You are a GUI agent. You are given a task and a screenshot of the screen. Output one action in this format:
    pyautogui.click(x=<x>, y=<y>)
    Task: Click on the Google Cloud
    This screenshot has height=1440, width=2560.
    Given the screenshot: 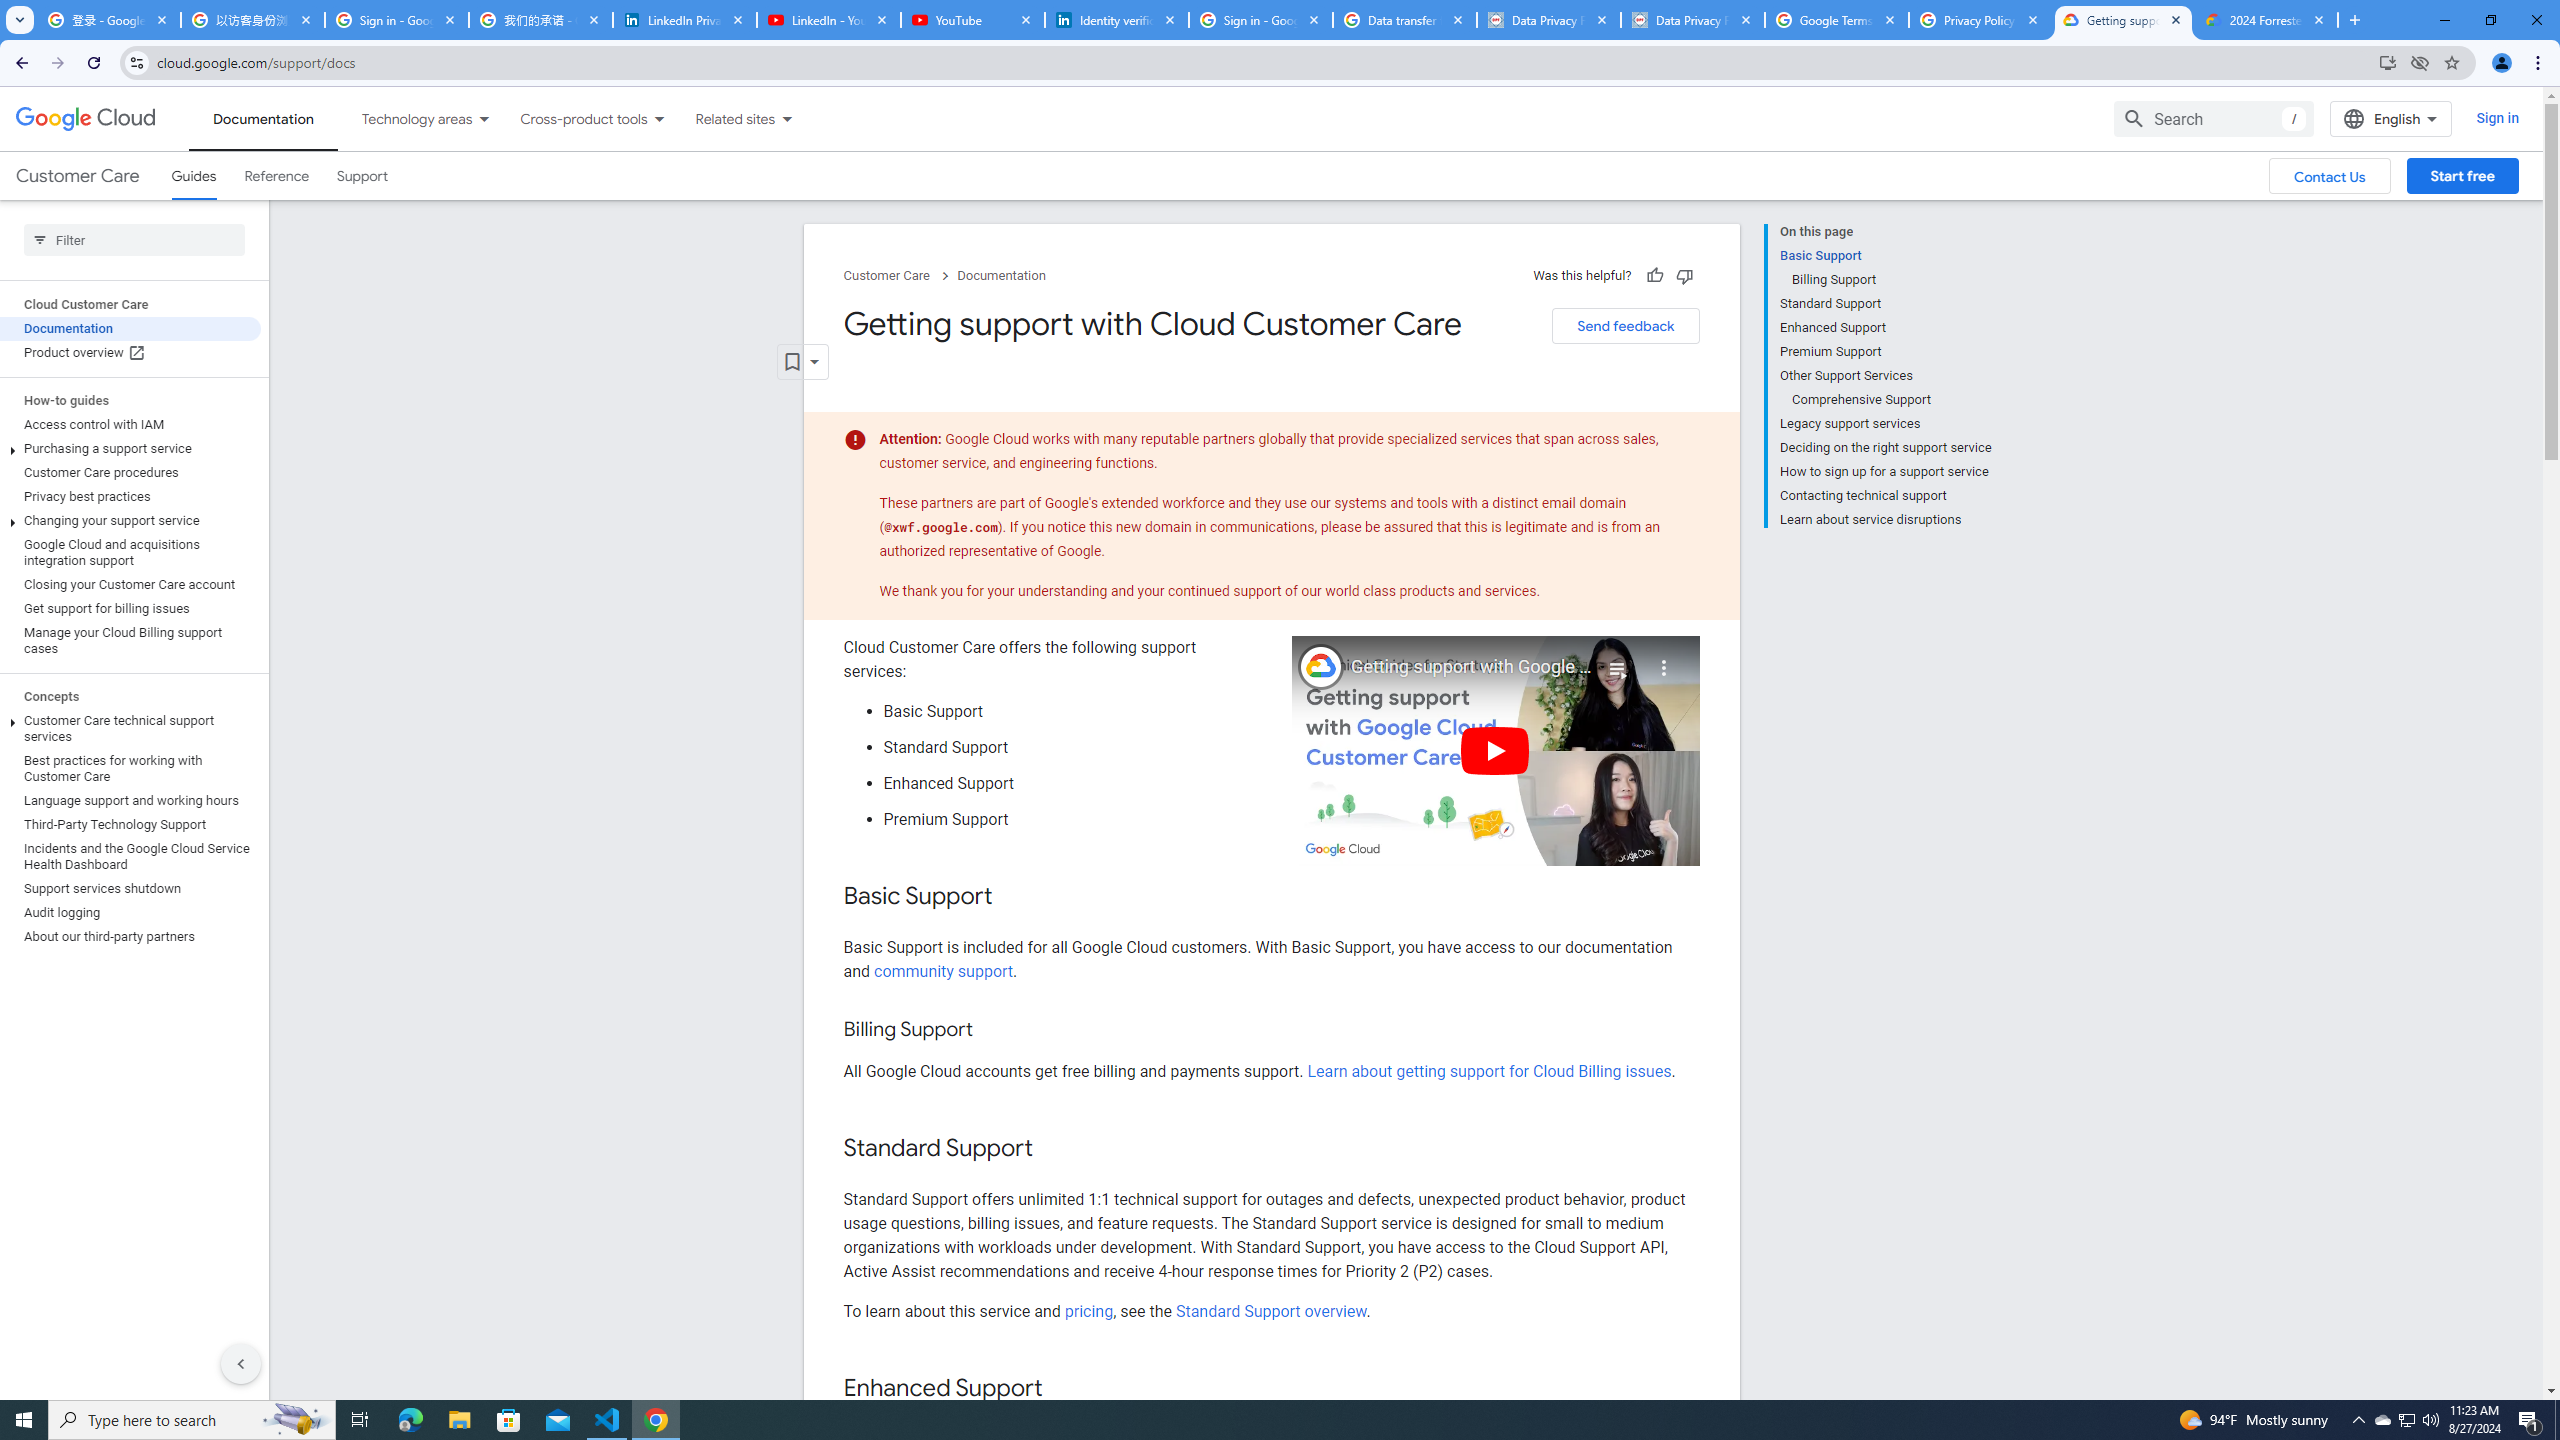 What is the action you would take?
    pyautogui.click(x=86, y=119)
    